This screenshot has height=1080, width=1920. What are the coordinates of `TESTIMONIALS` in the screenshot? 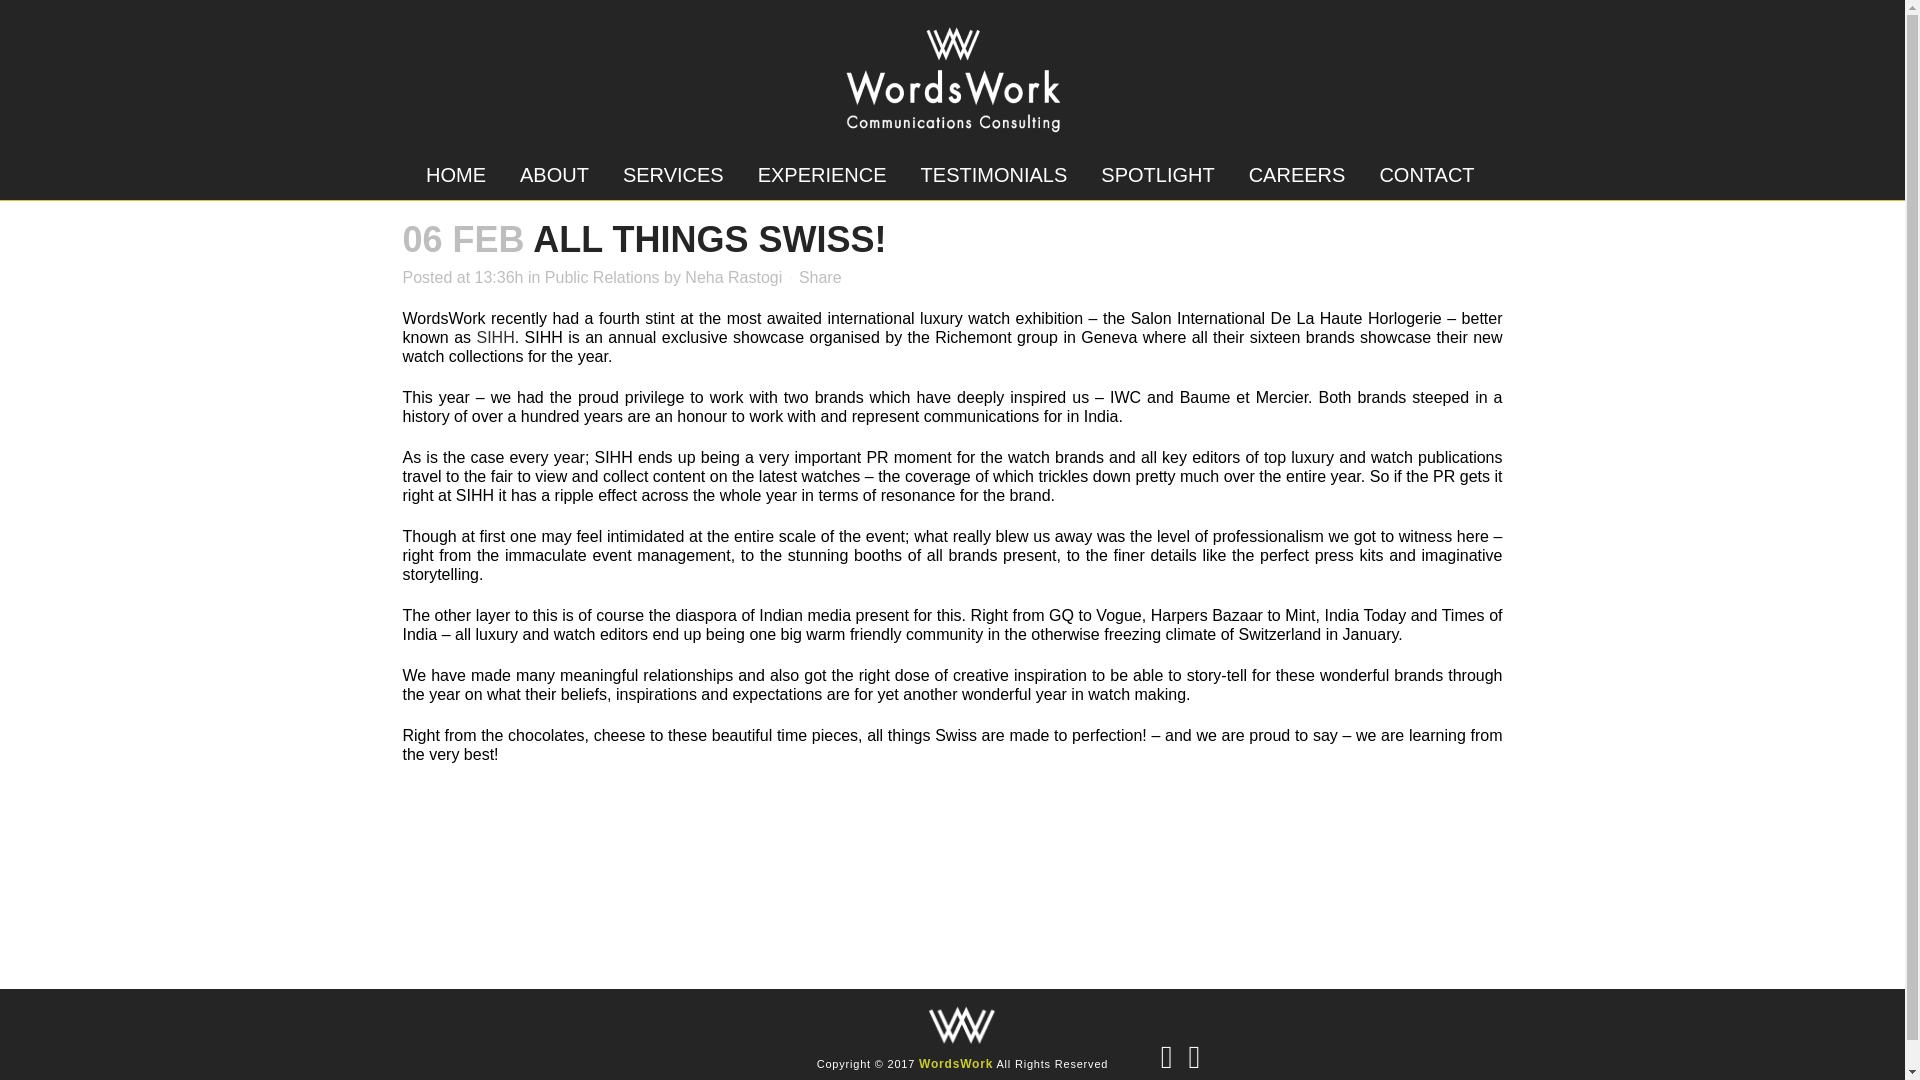 It's located at (994, 174).